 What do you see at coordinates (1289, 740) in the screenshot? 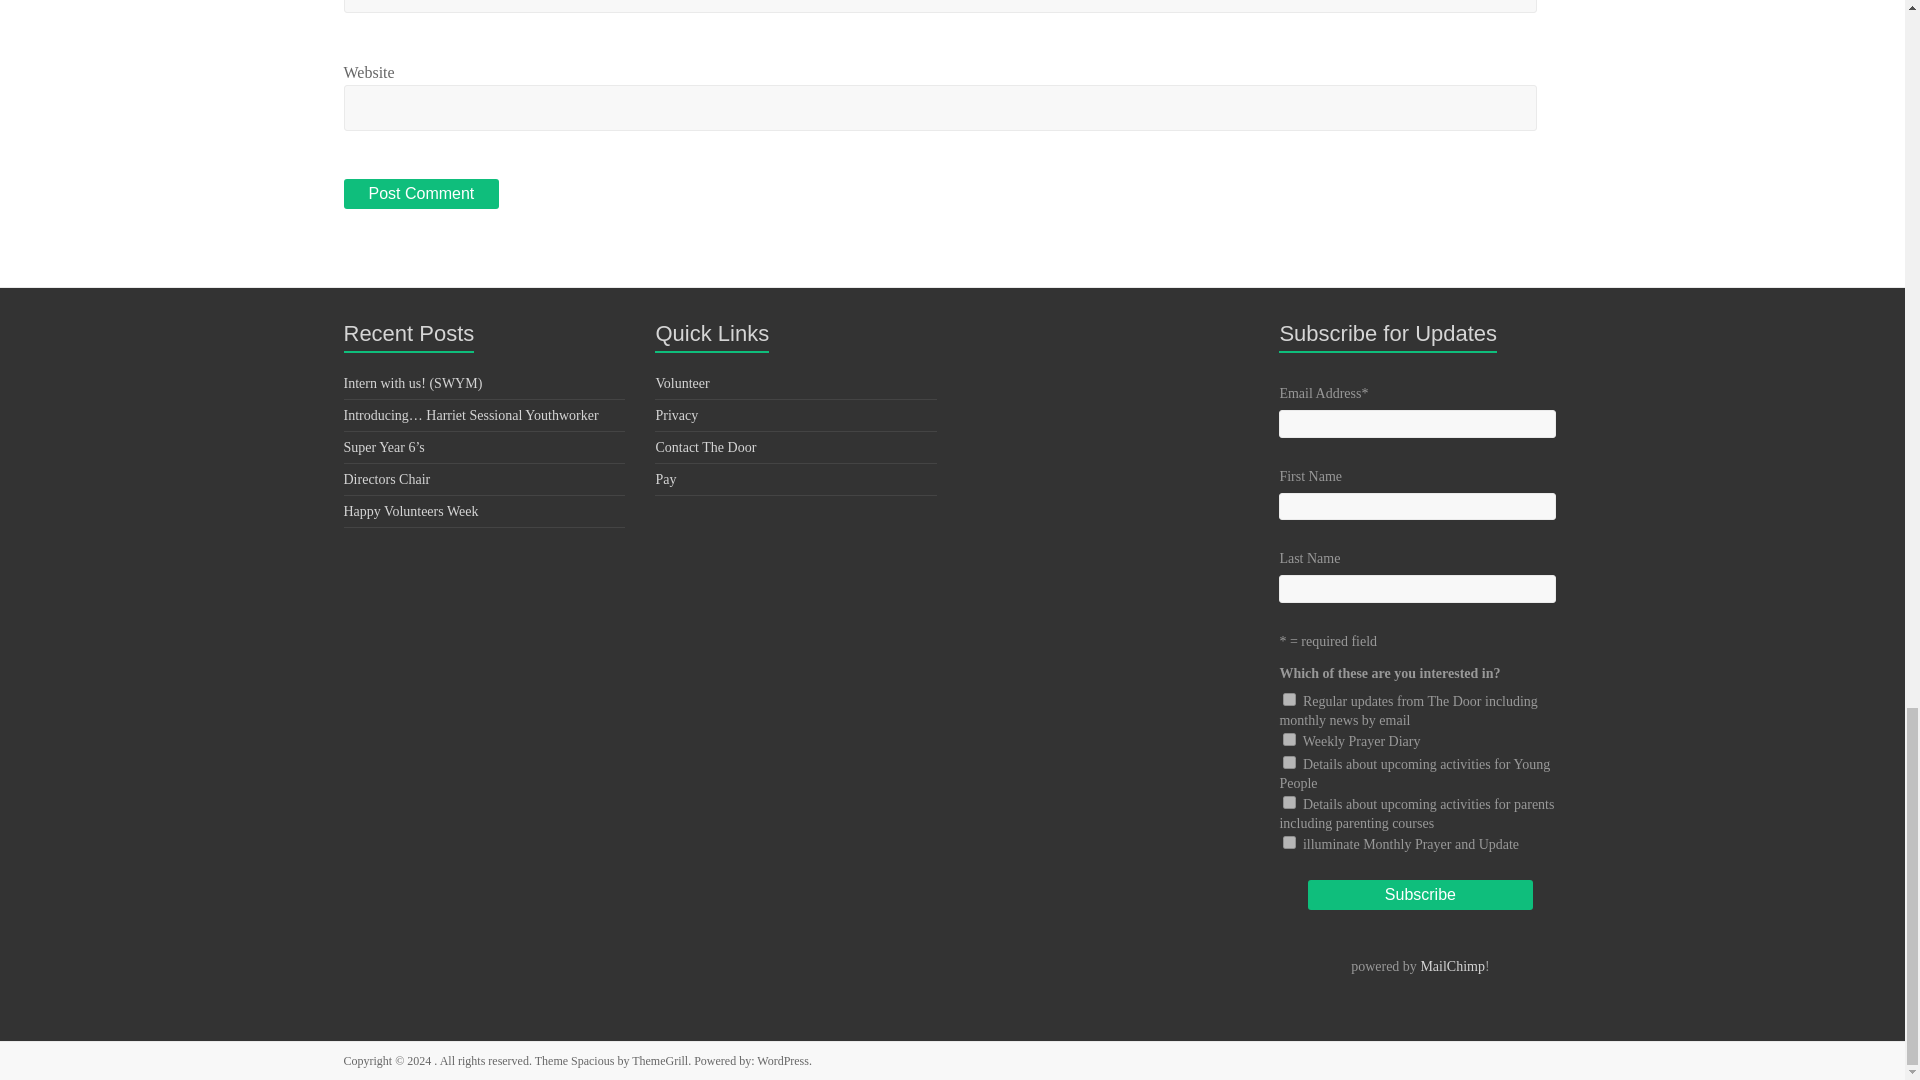
I see `Weekly Prayer Diary` at bounding box center [1289, 740].